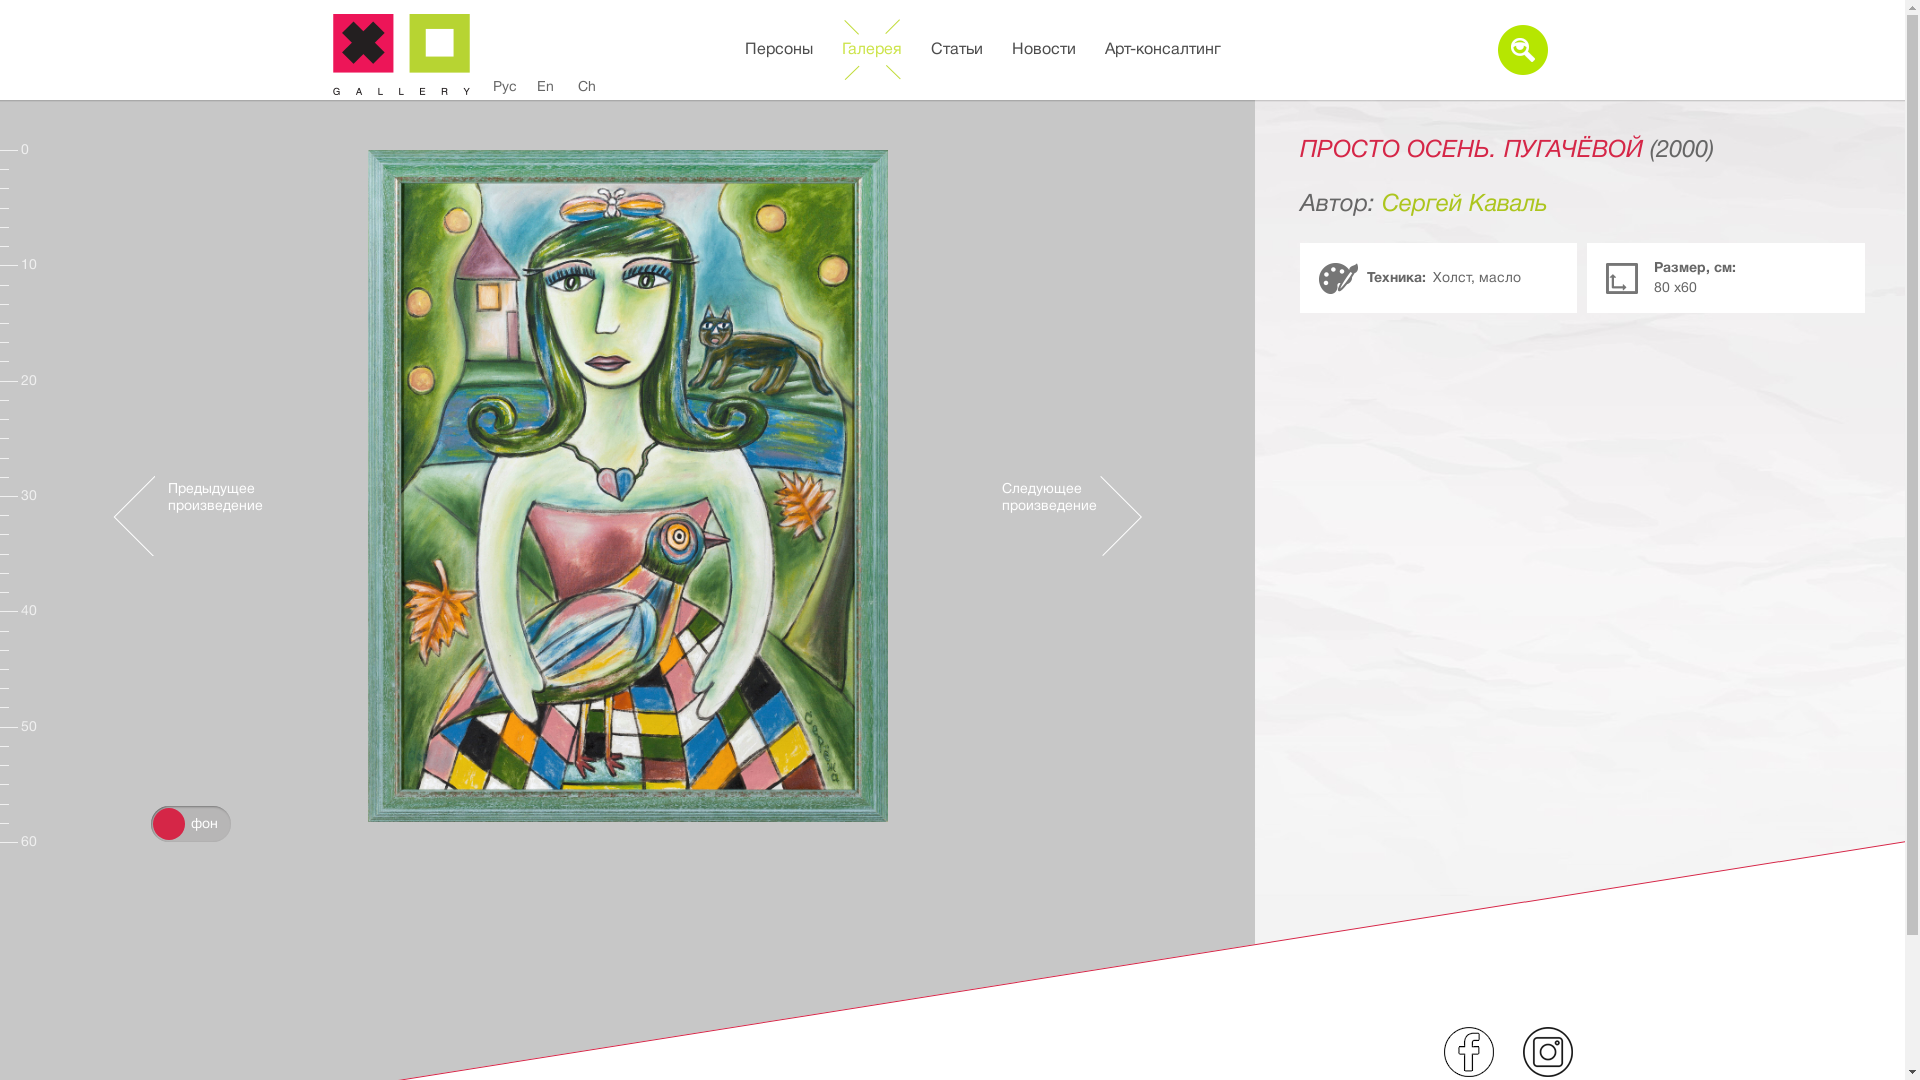 Image resolution: width=1920 pixels, height=1080 pixels. I want to click on INSTAGRAM, so click(1547, 1052).